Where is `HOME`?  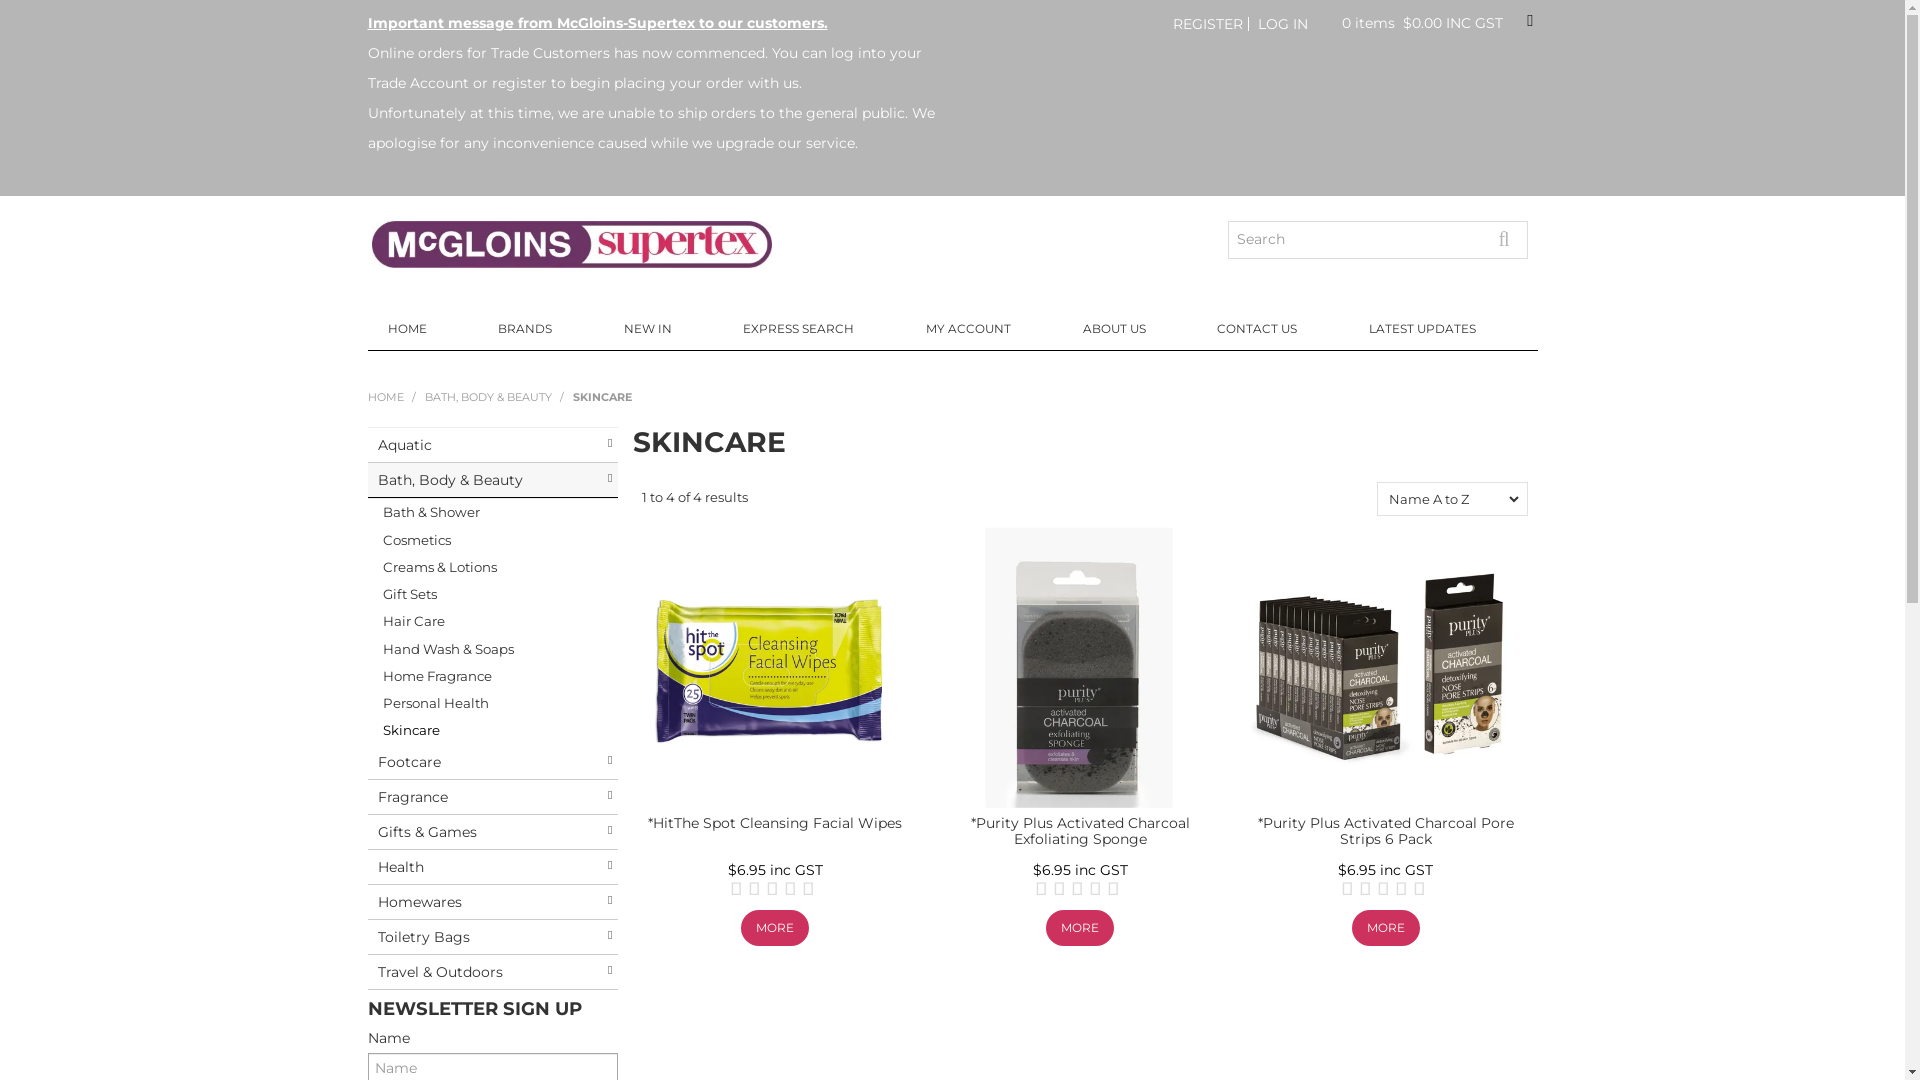
HOME is located at coordinates (386, 397).